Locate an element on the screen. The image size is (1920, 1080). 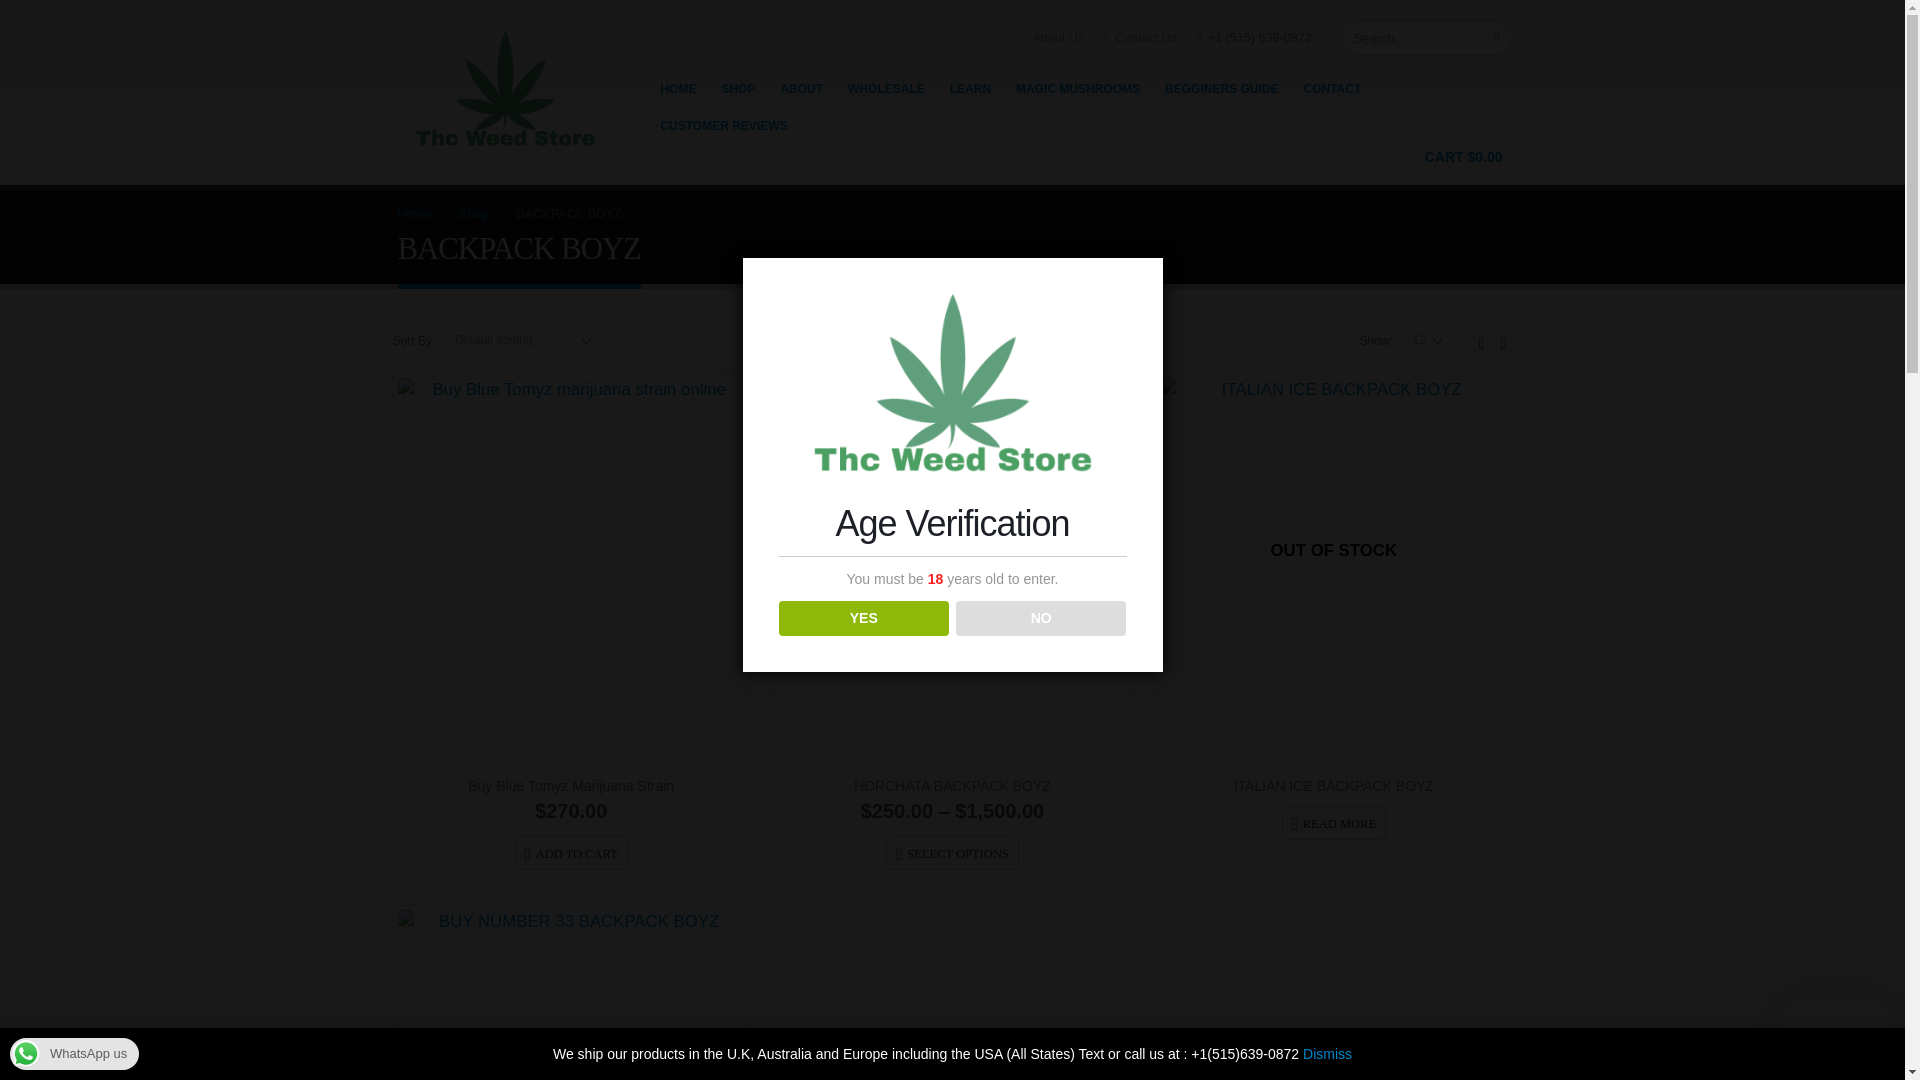
Go to Home Page is located at coordinates (414, 213).